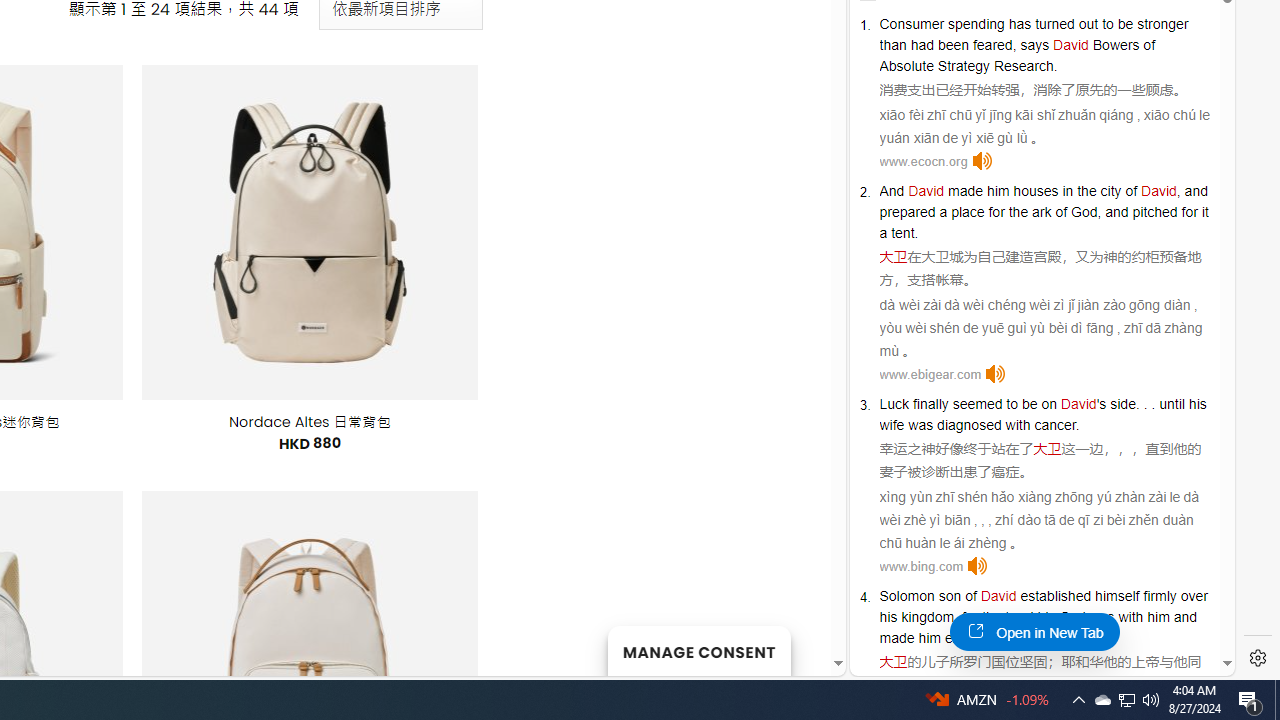 This screenshot has width=1280, height=720. Describe the element at coordinates (928, 616) in the screenshot. I see `kingdom` at that location.